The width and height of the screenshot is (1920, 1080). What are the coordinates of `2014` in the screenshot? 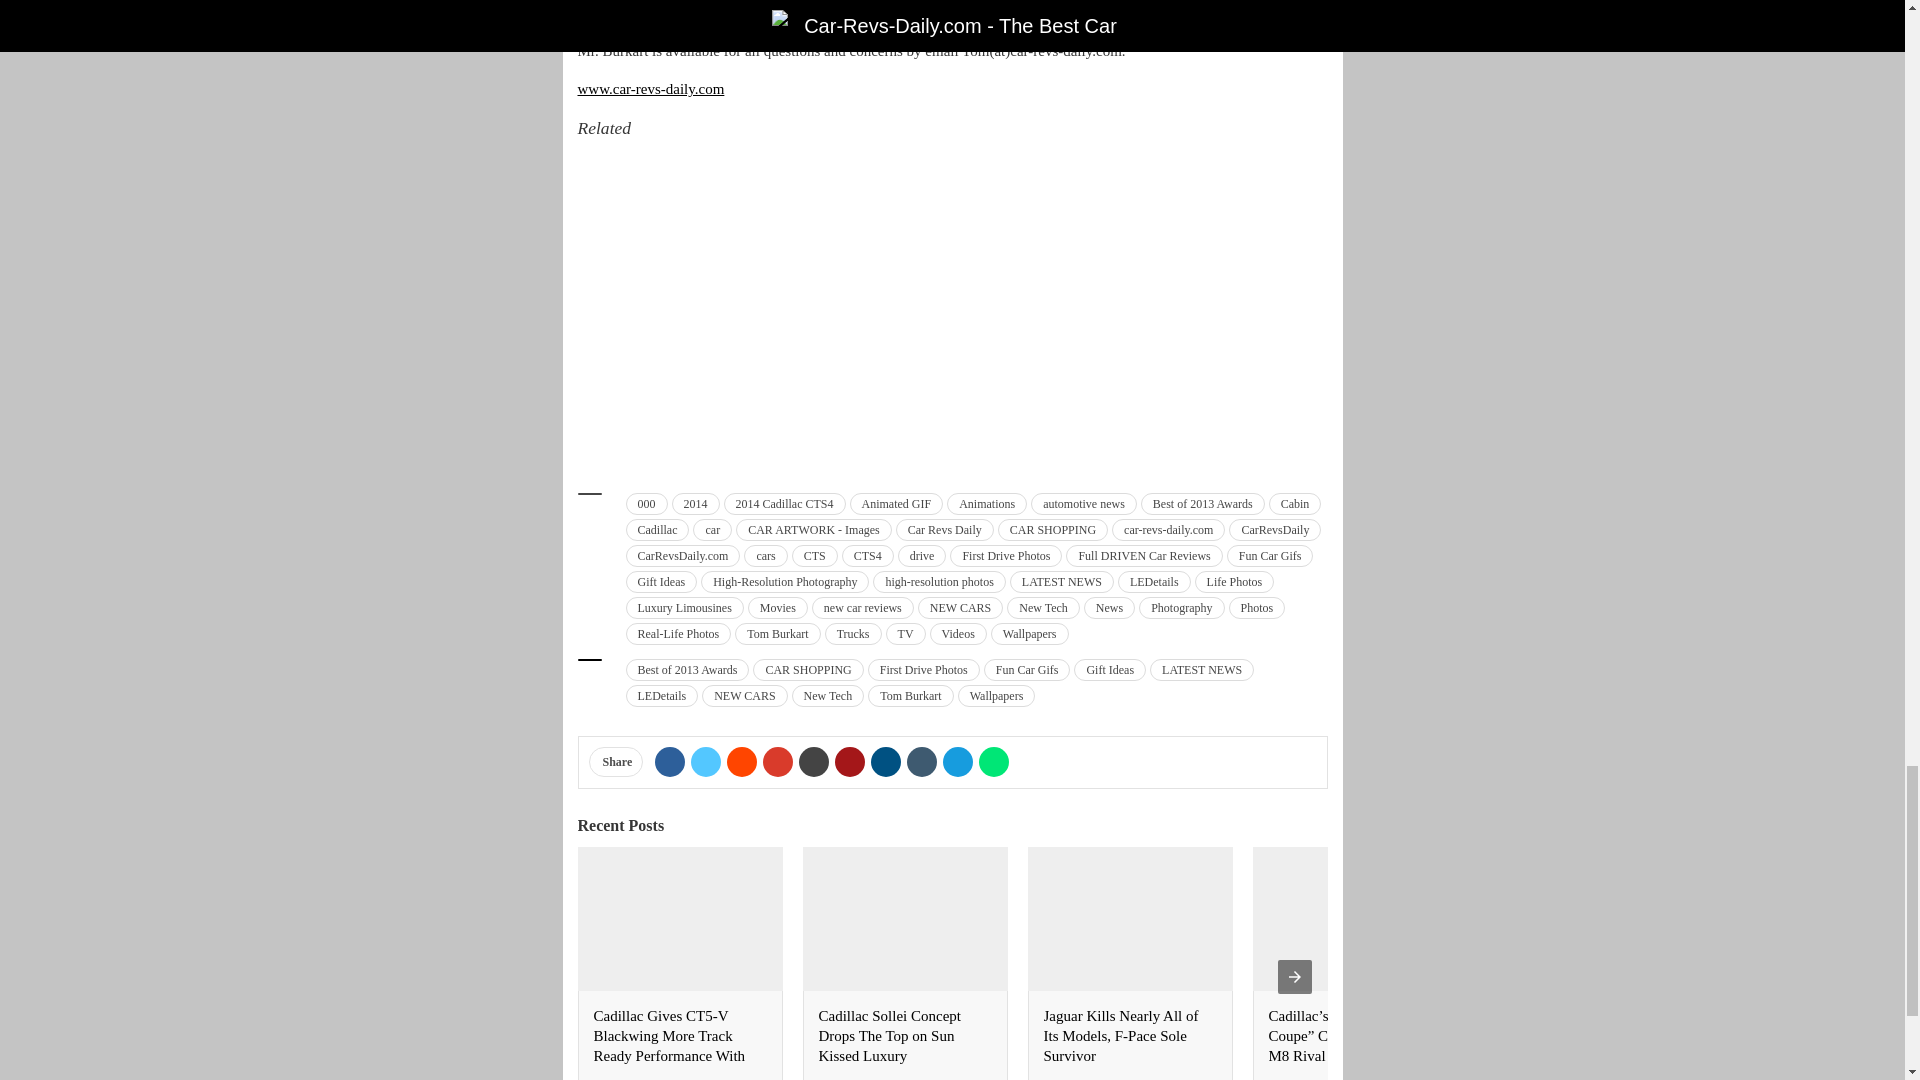 It's located at (696, 504).